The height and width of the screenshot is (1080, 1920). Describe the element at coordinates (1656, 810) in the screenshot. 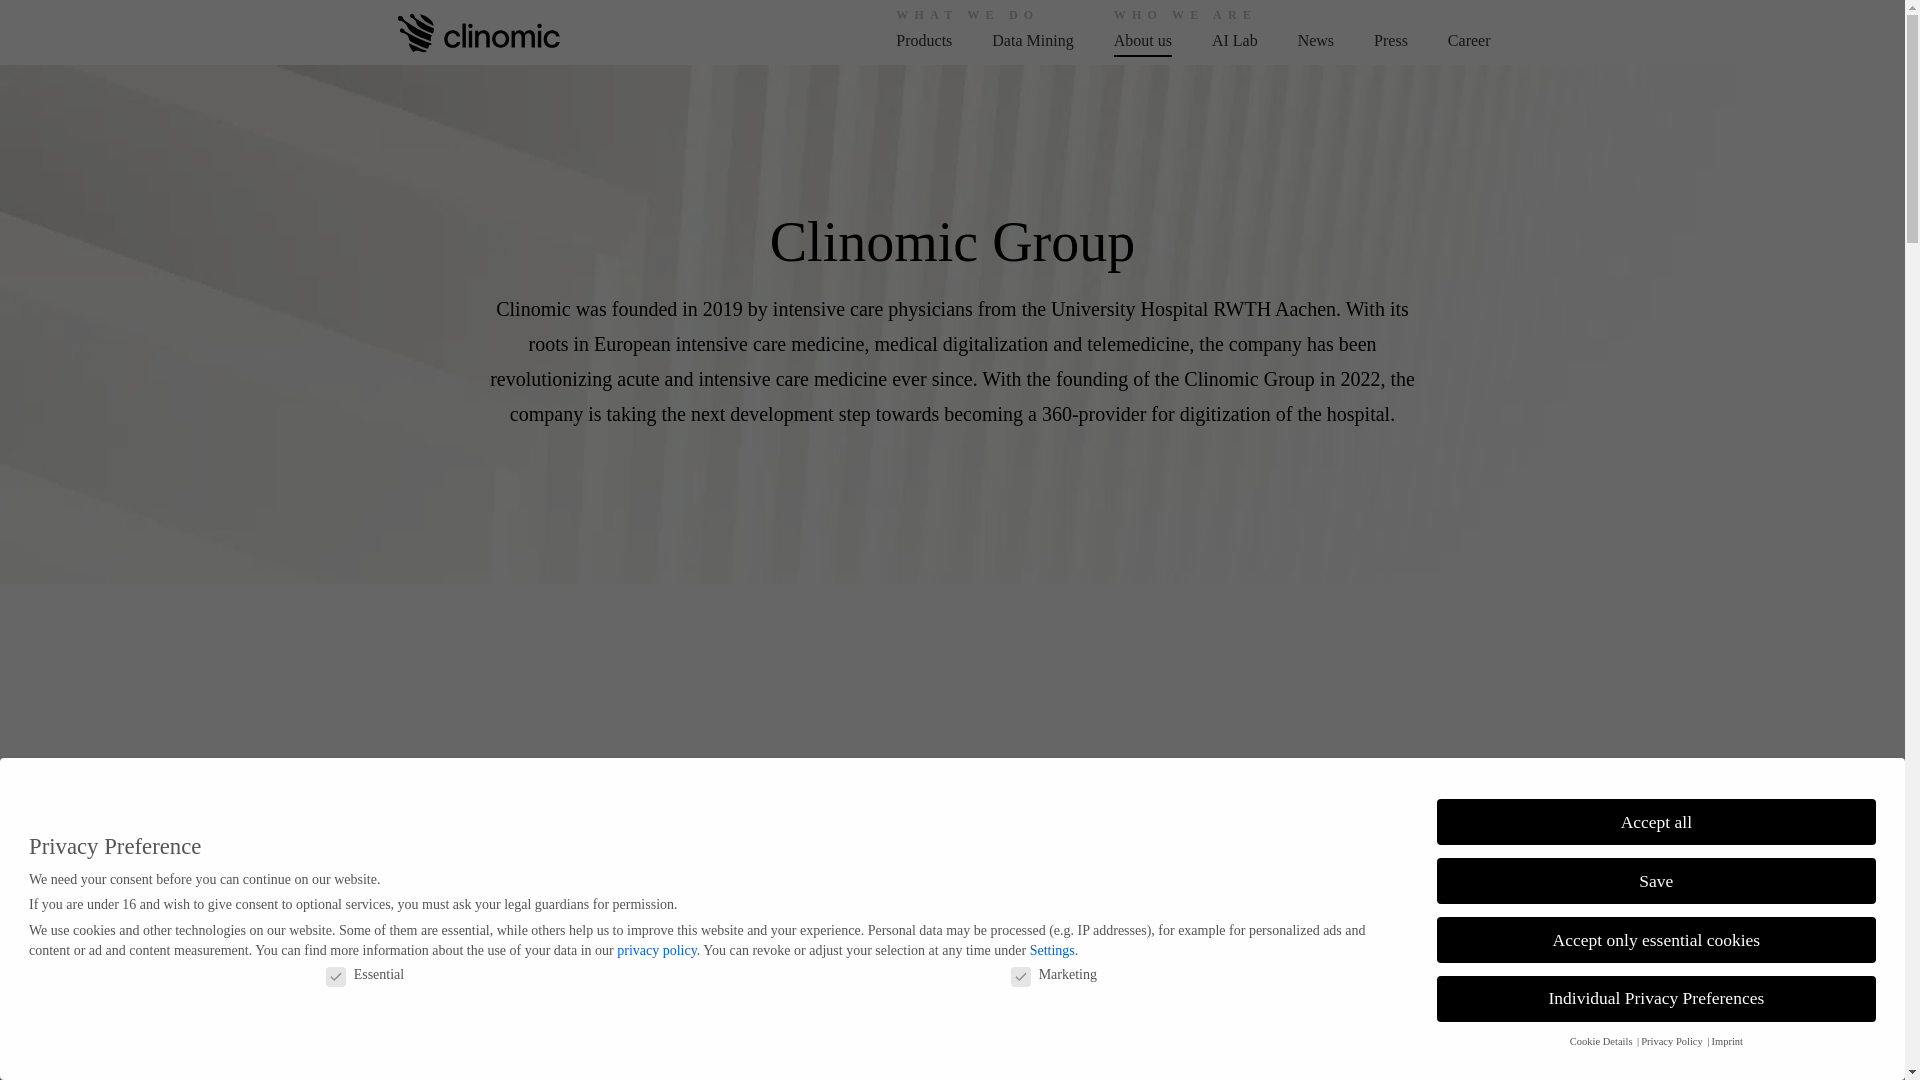

I see `Accept all` at that location.